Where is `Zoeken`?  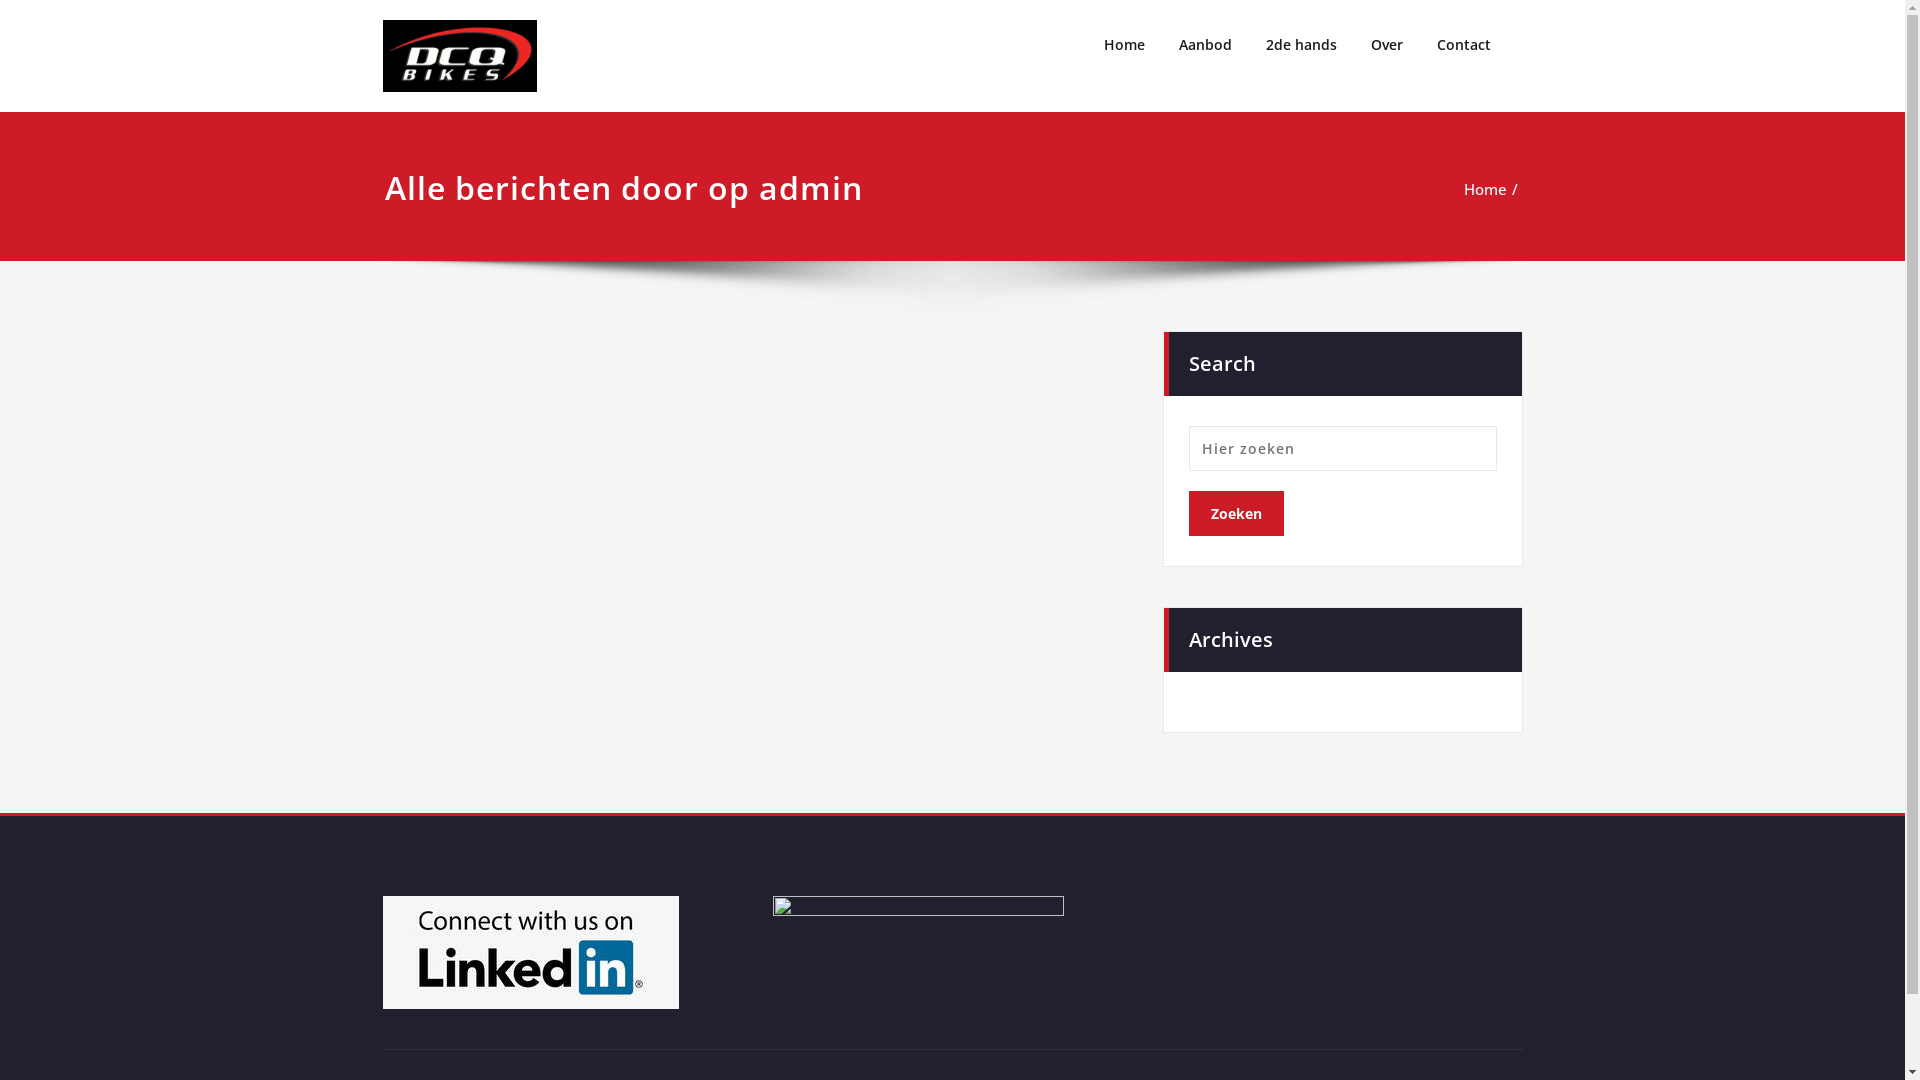 Zoeken is located at coordinates (1236, 514).